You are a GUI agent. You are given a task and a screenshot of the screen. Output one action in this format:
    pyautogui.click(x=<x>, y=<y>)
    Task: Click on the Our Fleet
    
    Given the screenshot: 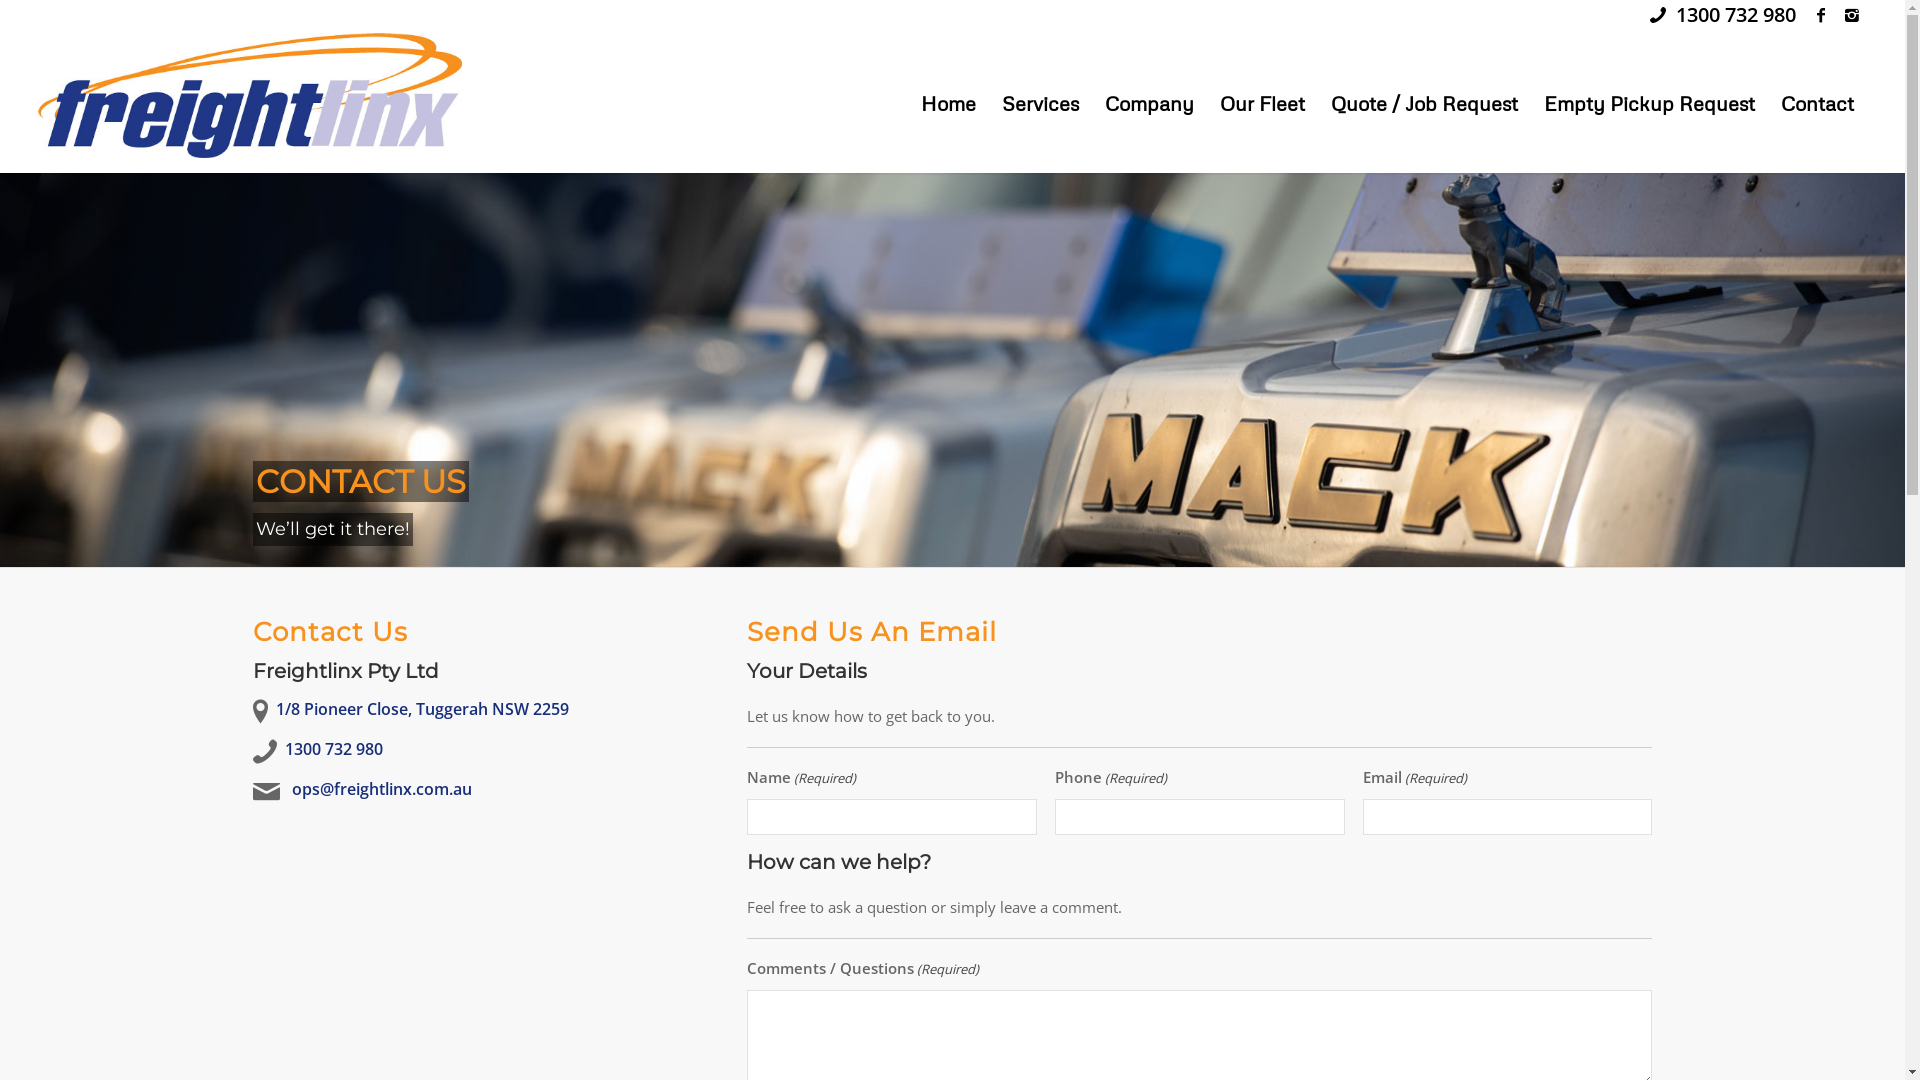 What is the action you would take?
    pyautogui.click(x=1262, y=103)
    